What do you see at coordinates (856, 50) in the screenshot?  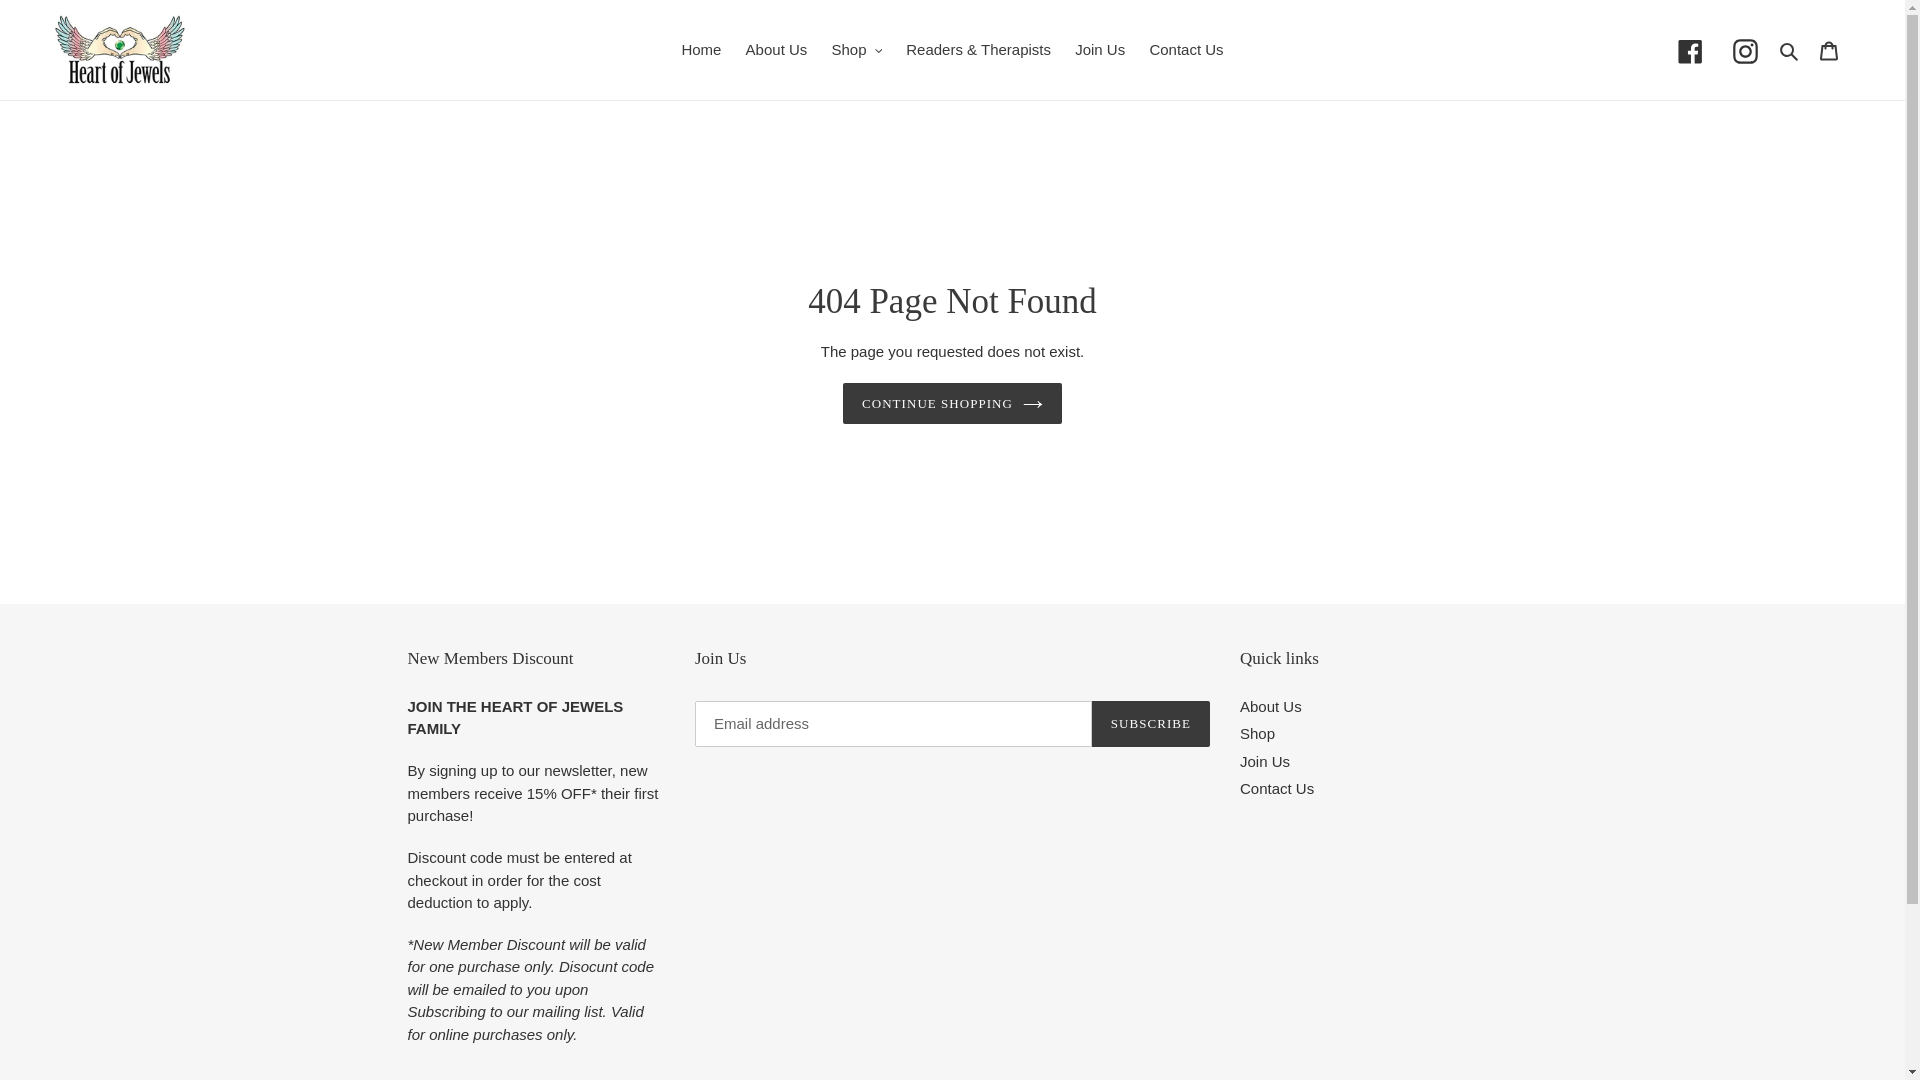 I see `Shop` at bounding box center [856, 50].